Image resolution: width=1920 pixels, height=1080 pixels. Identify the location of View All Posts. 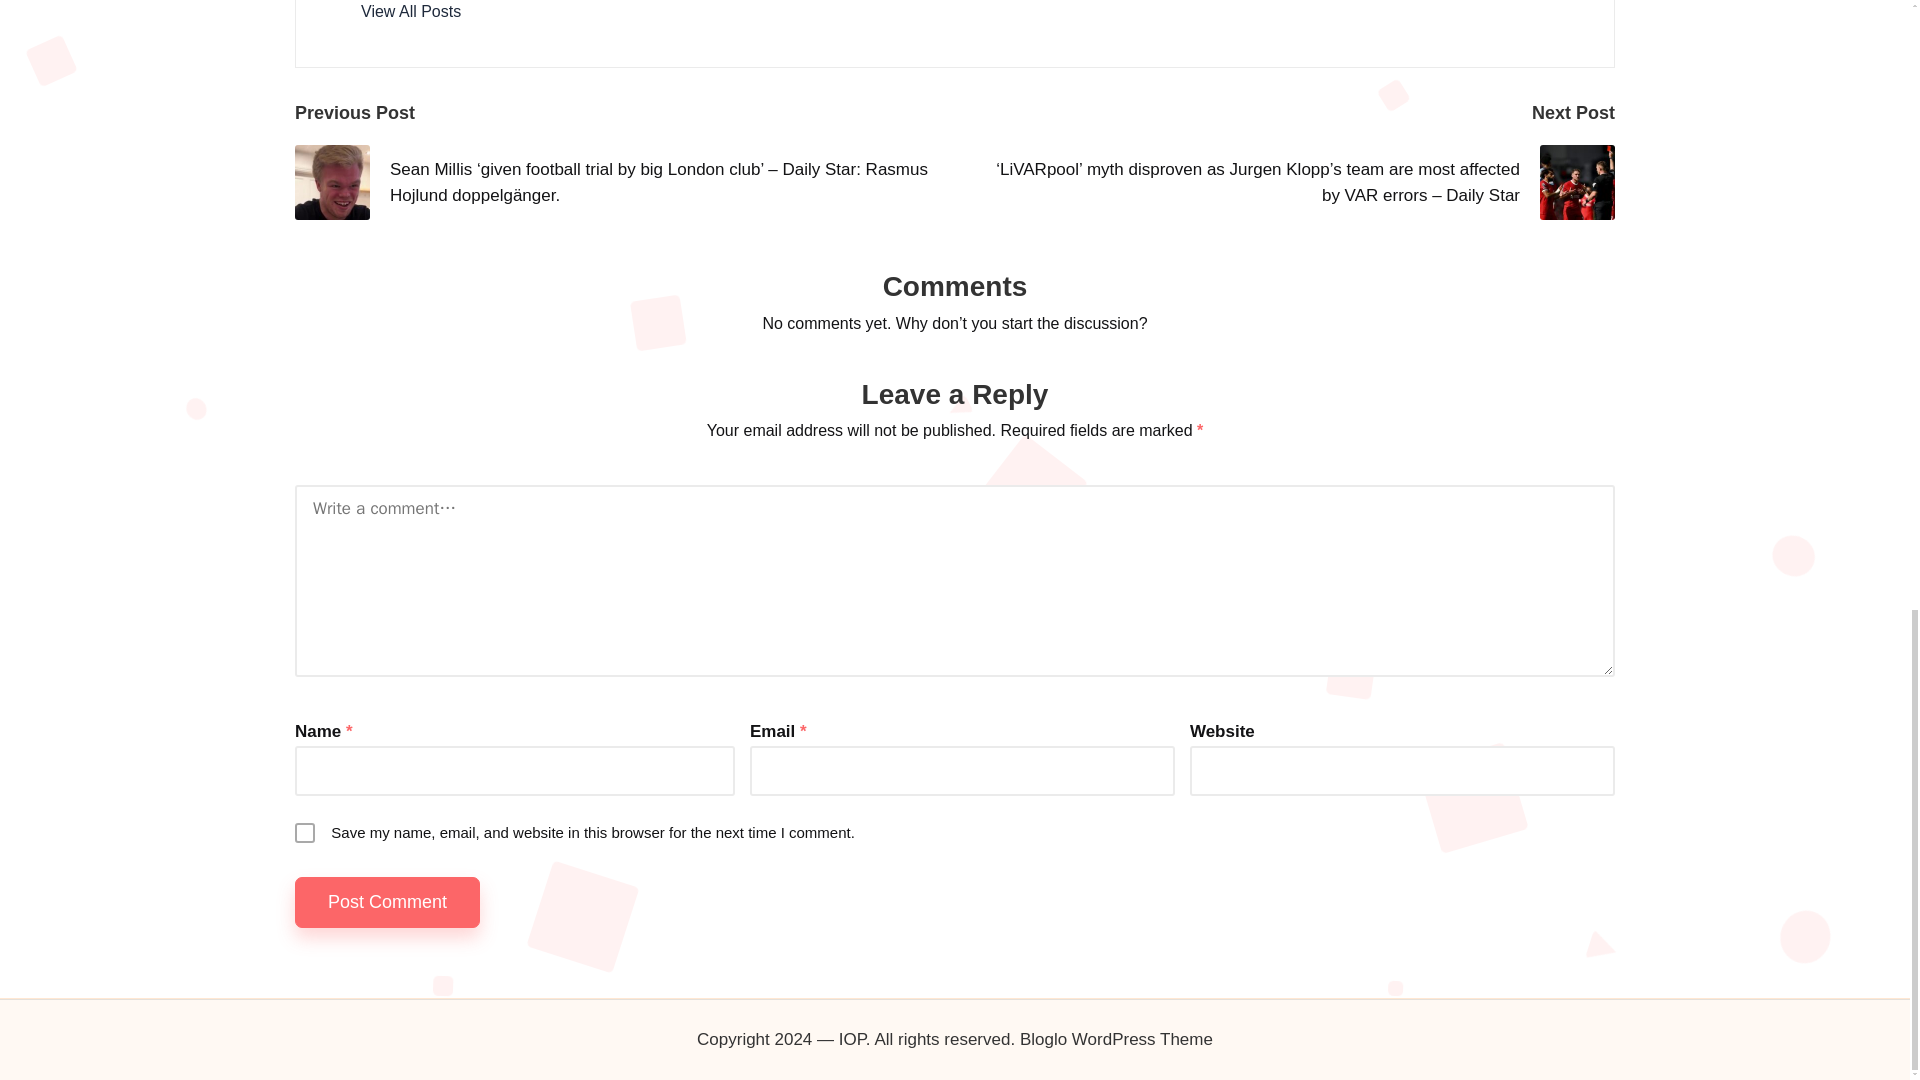
(410, 12).